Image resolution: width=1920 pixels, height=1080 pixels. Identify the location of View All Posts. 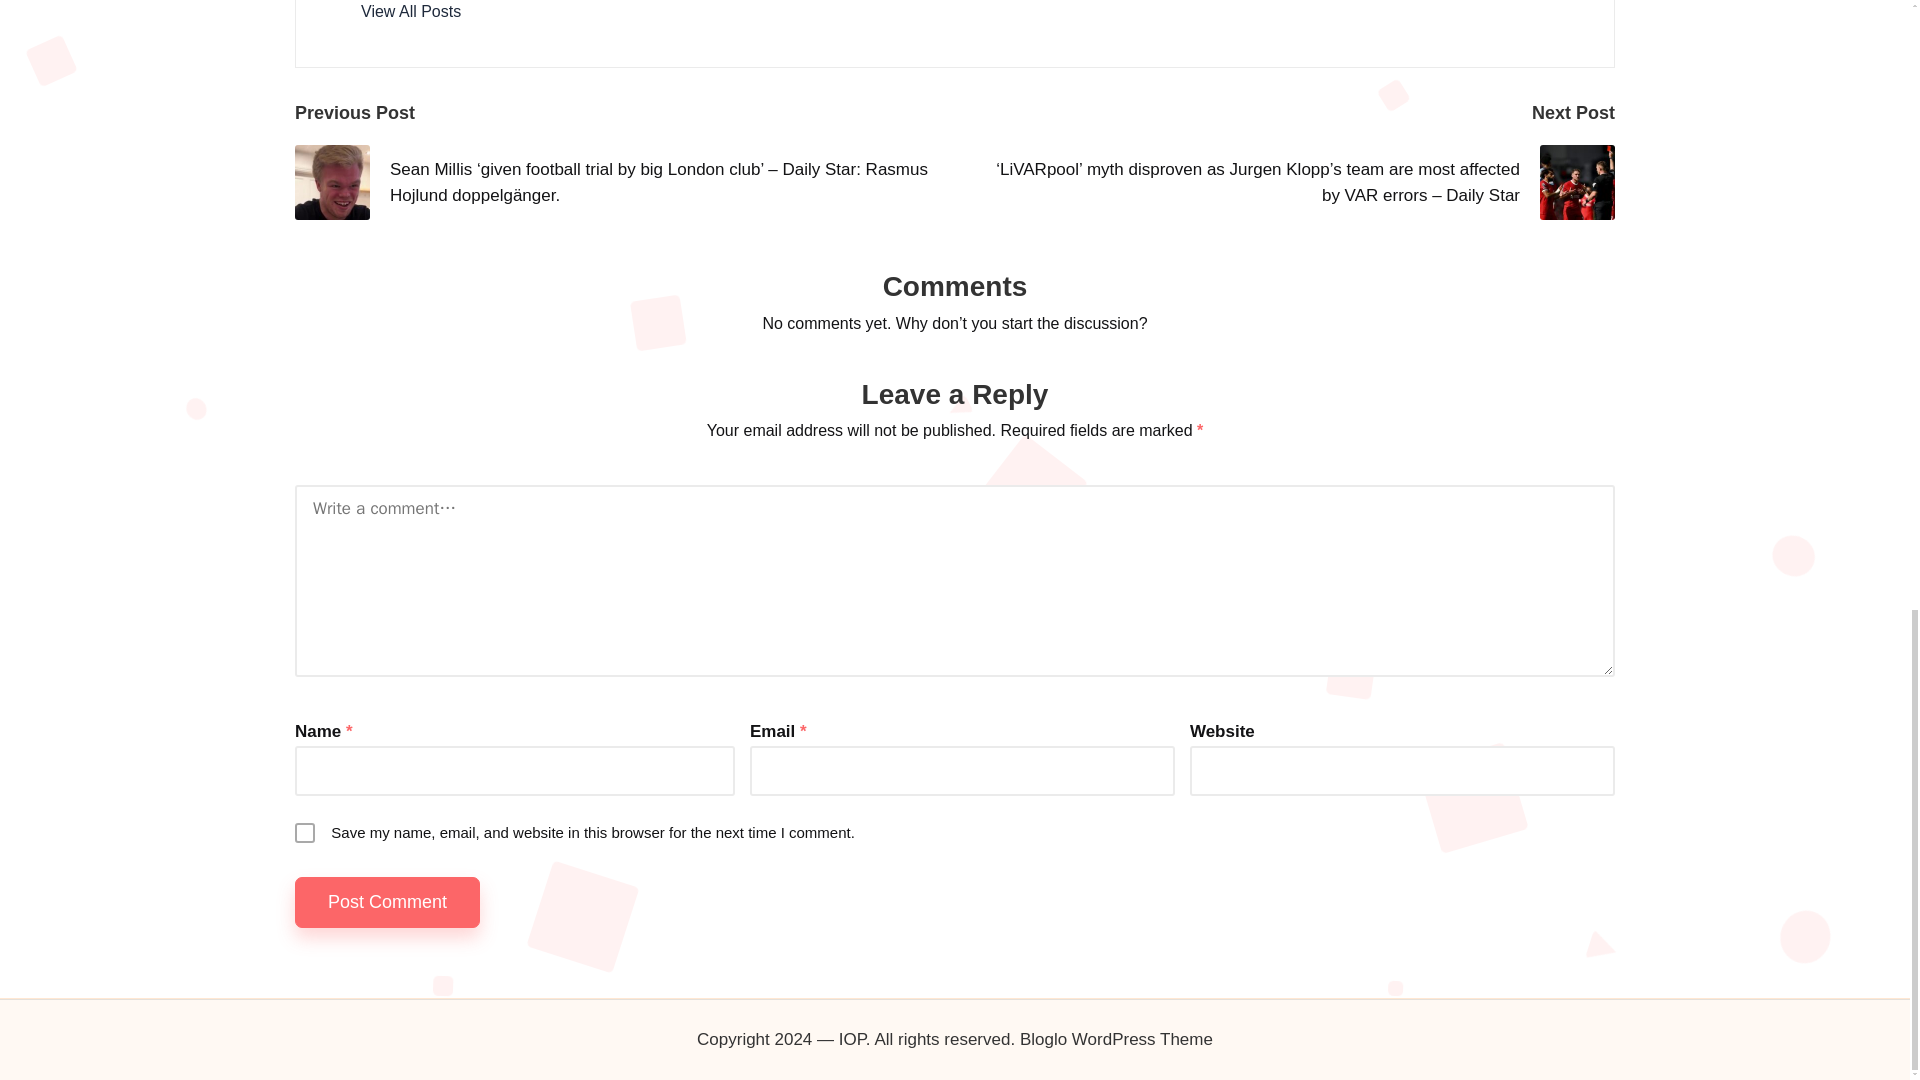
(410, 12).